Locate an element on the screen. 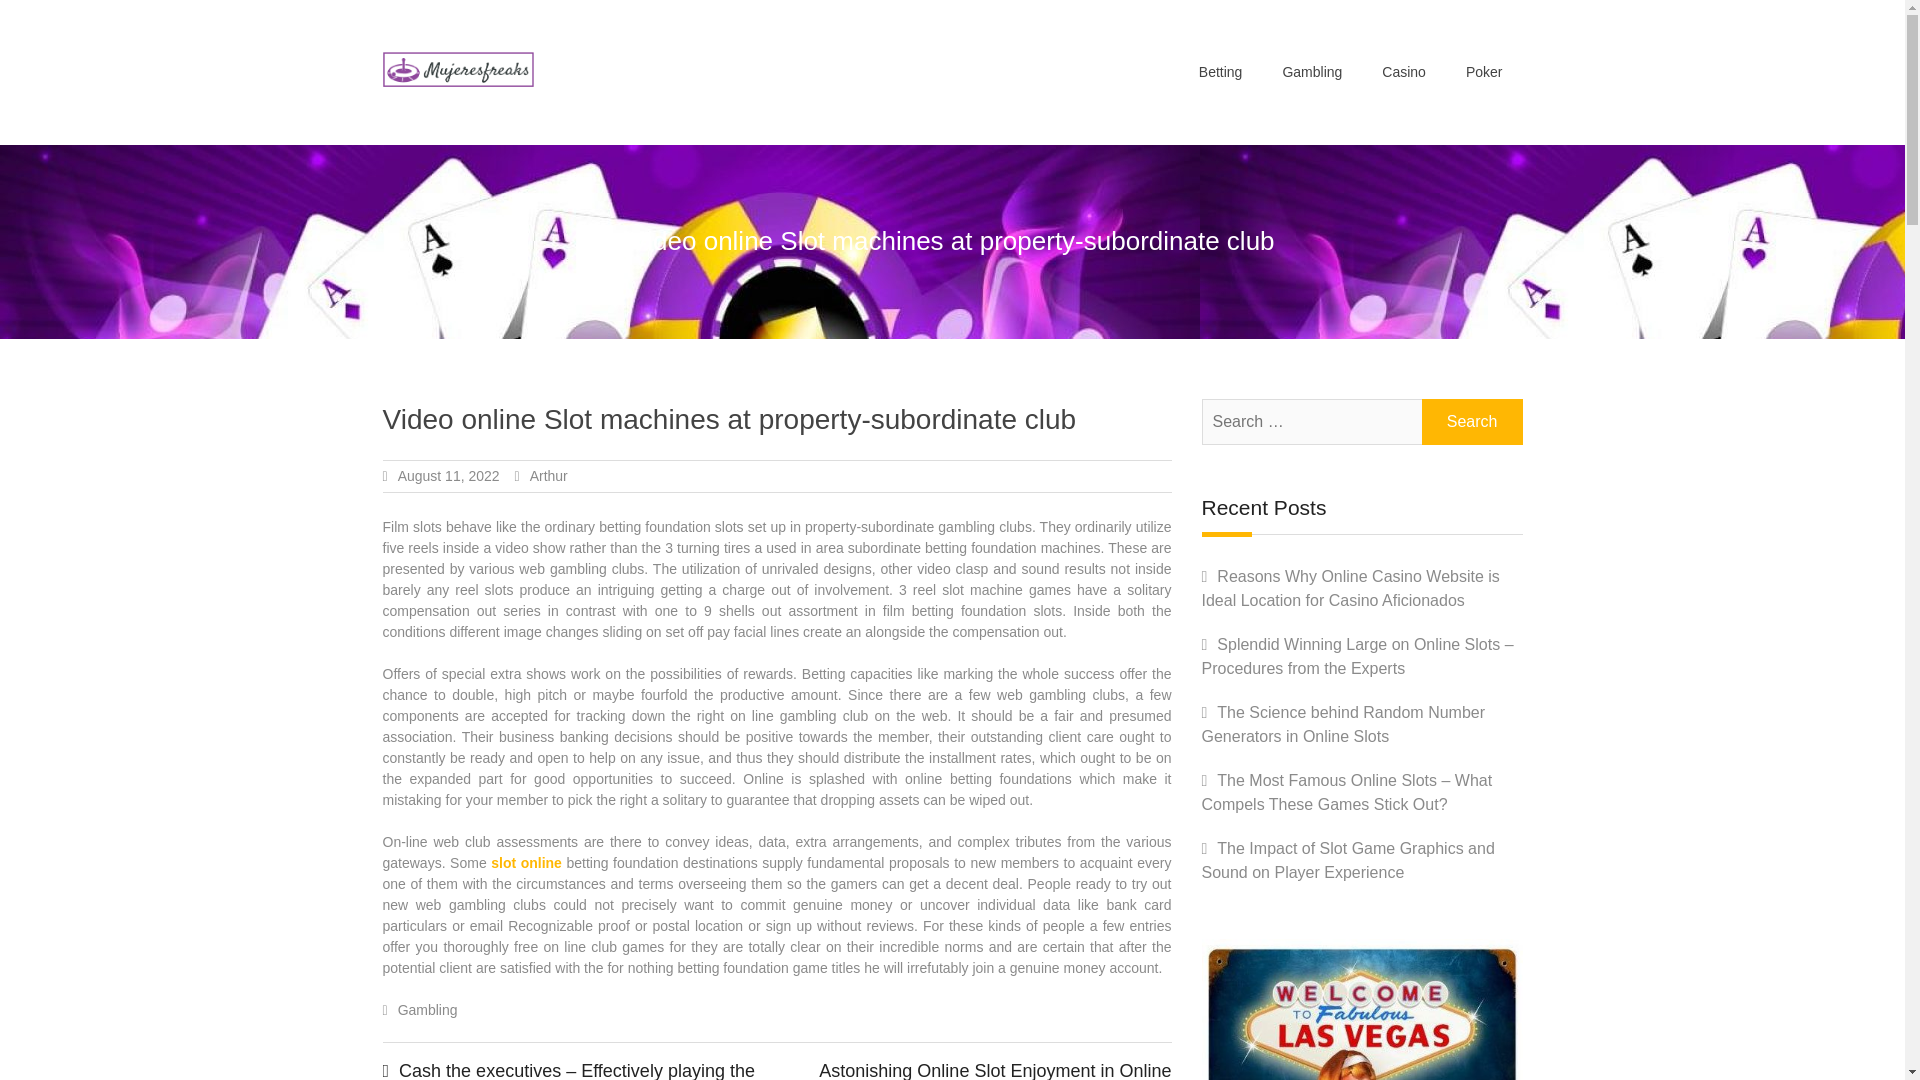 The height and width of the screenshot is (1080, 1920). Gambling is located at coordinates (1311, 72).